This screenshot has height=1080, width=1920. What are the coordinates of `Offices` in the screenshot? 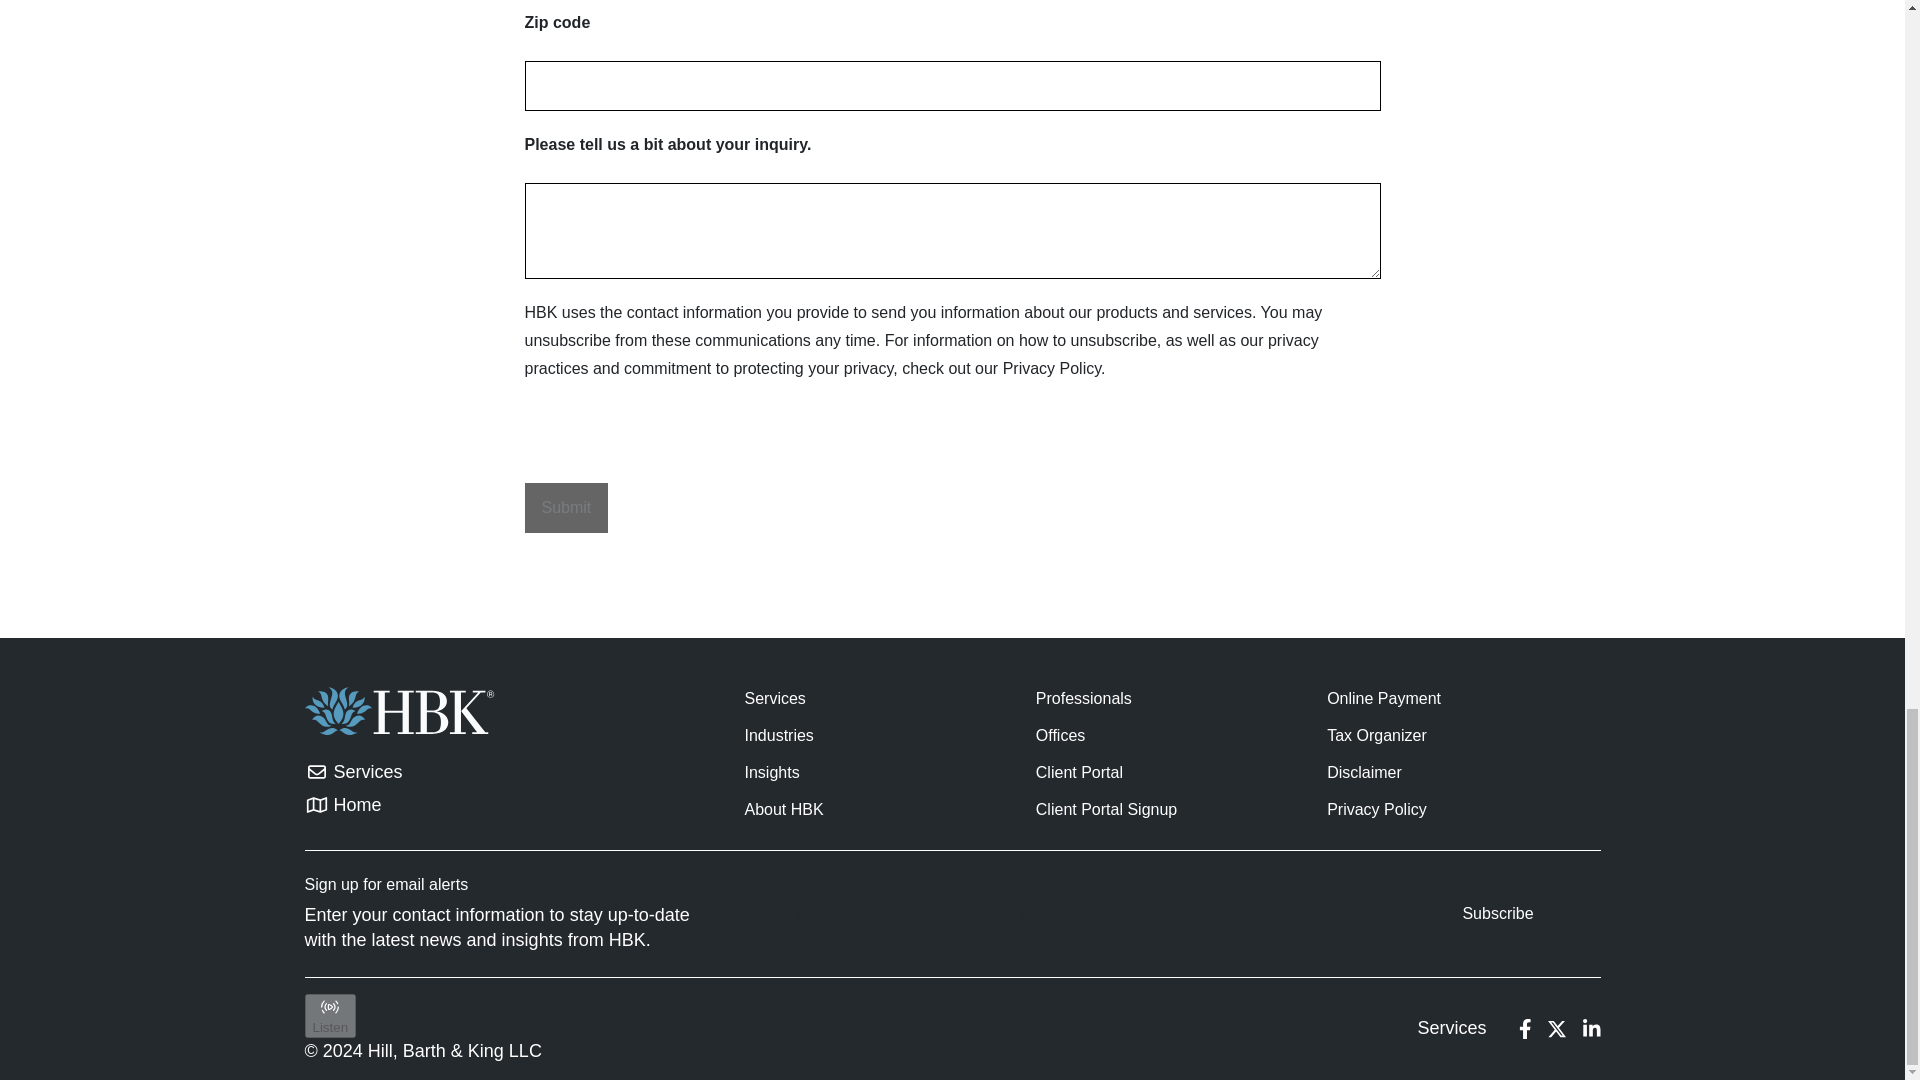 It's located at (1061, 735).